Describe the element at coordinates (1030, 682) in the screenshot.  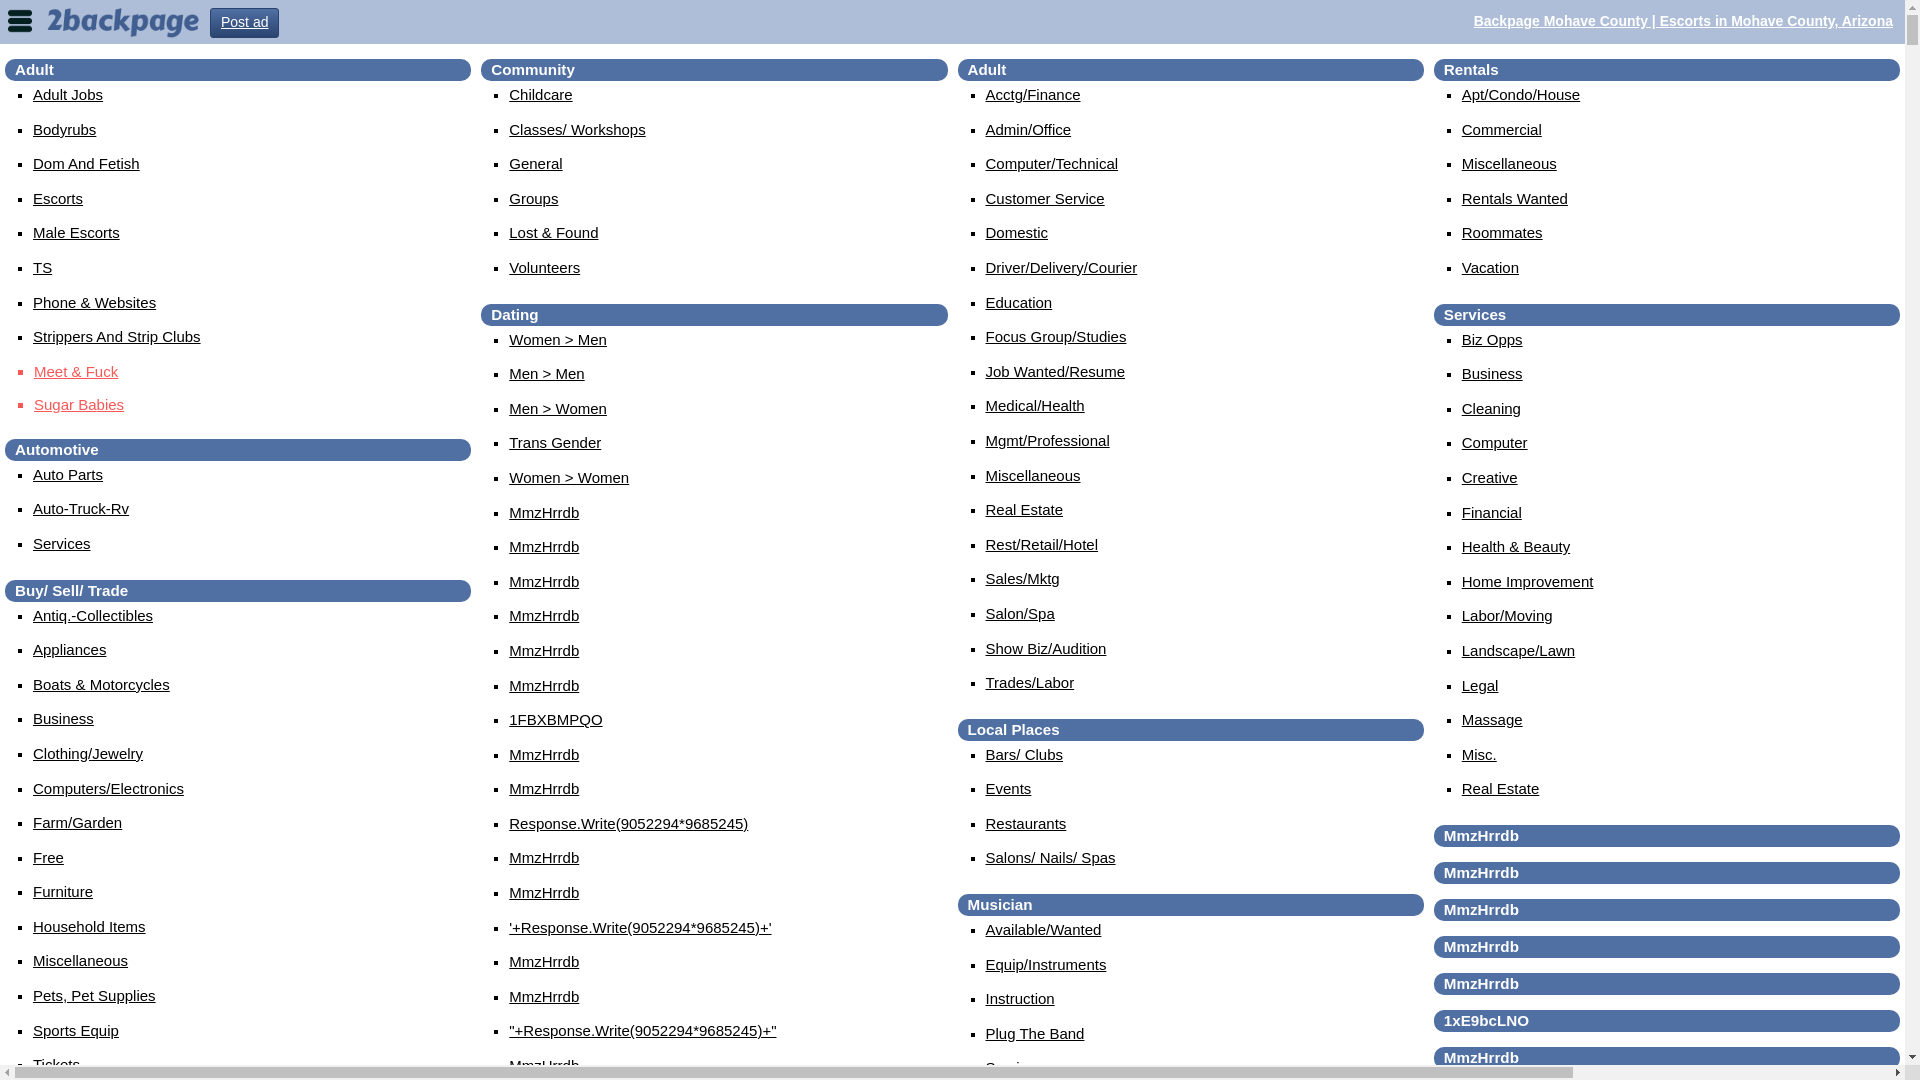
I see `Trades/Labor` at that location.